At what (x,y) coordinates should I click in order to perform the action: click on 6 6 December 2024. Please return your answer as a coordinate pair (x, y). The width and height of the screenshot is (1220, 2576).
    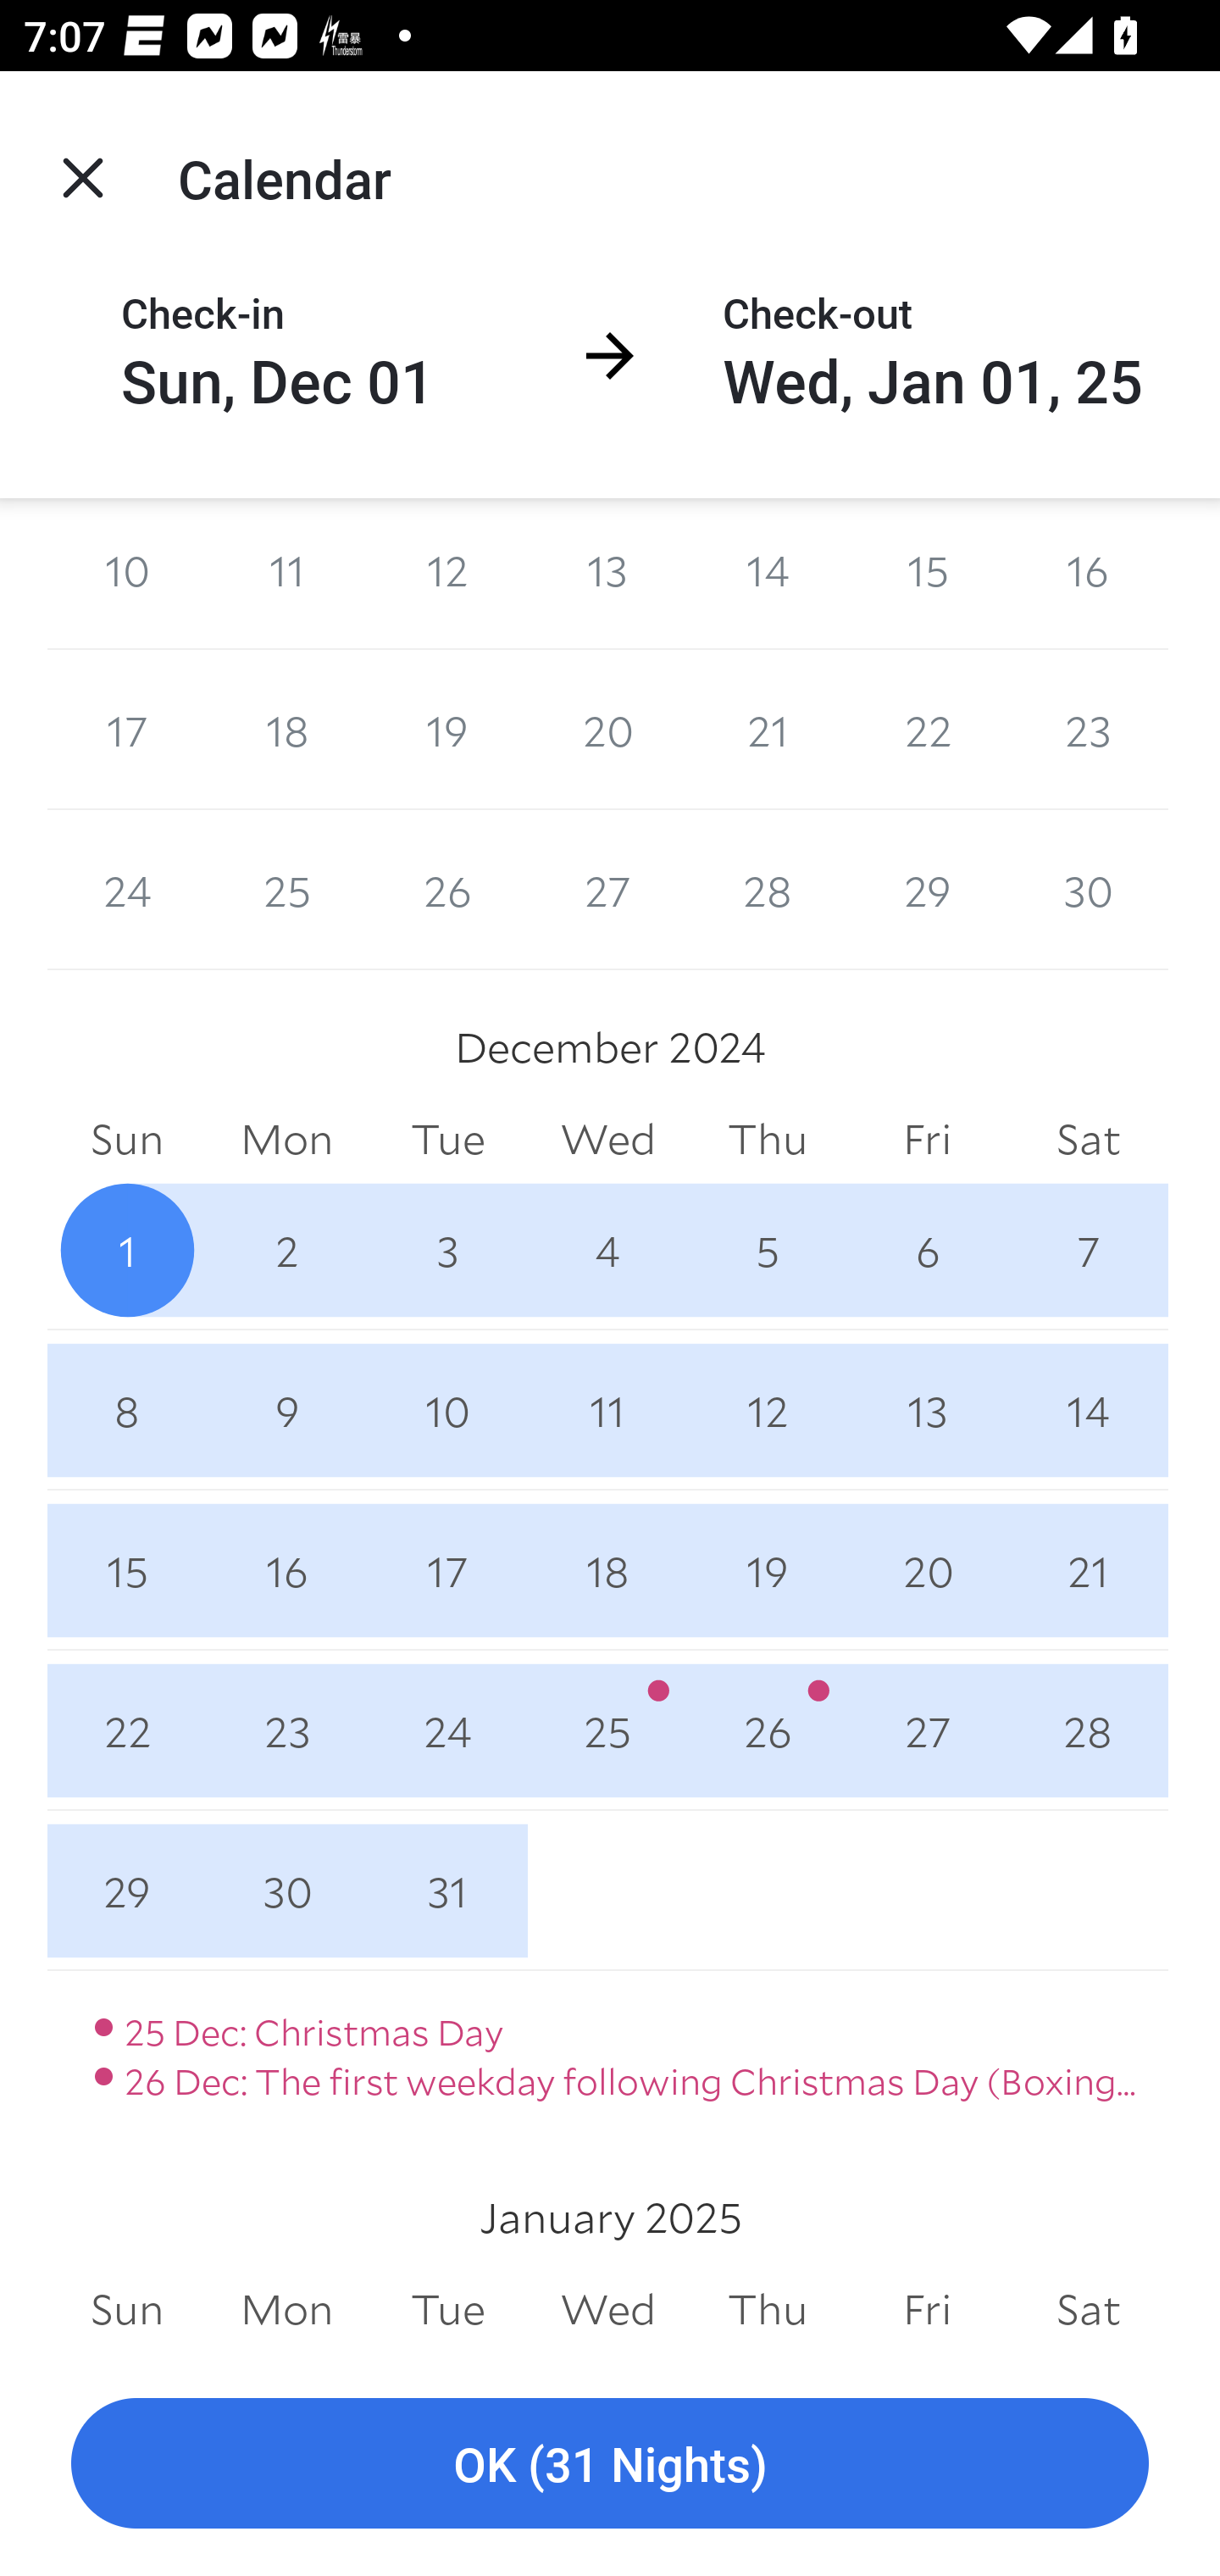
    Looking at the image, I should click on (927, 1249).